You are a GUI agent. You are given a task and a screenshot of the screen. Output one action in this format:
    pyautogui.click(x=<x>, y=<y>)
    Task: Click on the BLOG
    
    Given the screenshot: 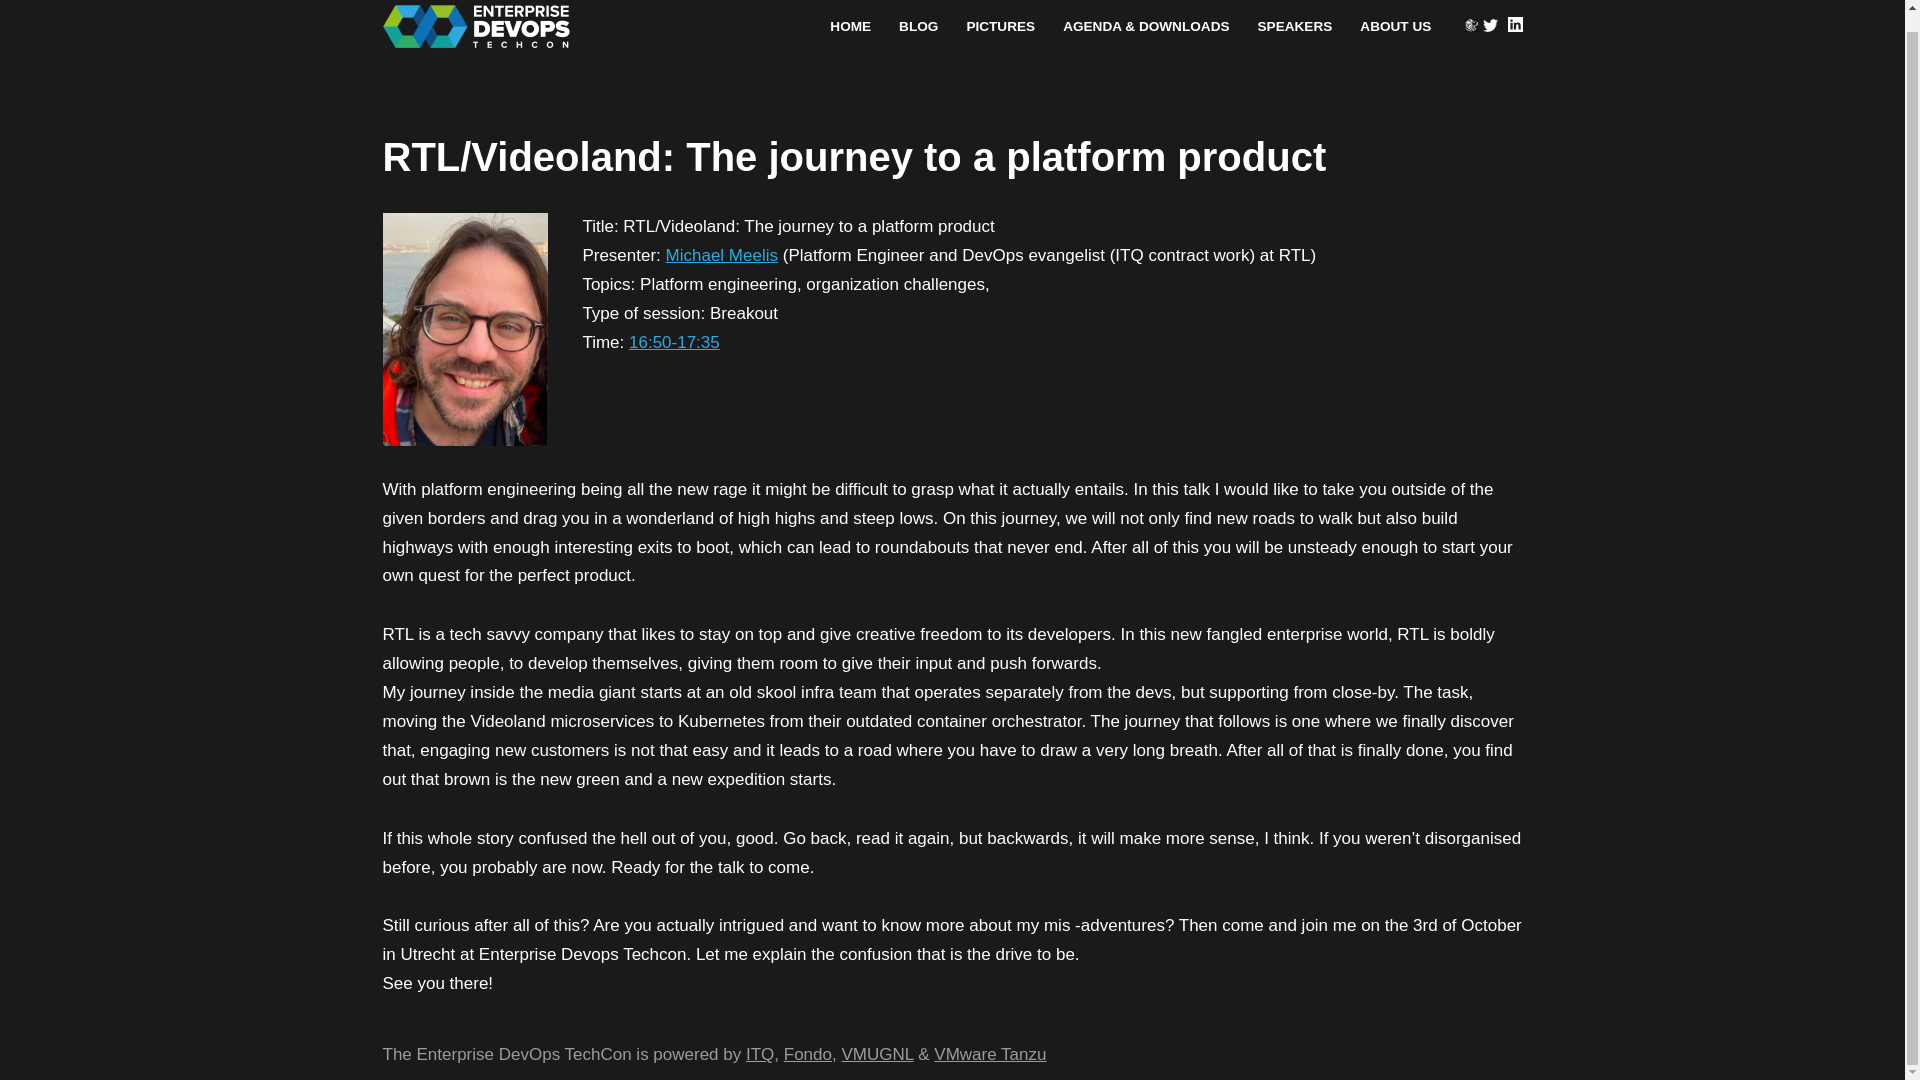 What is the action you would take?
    pyautogui.click(x=918, y=26)
    